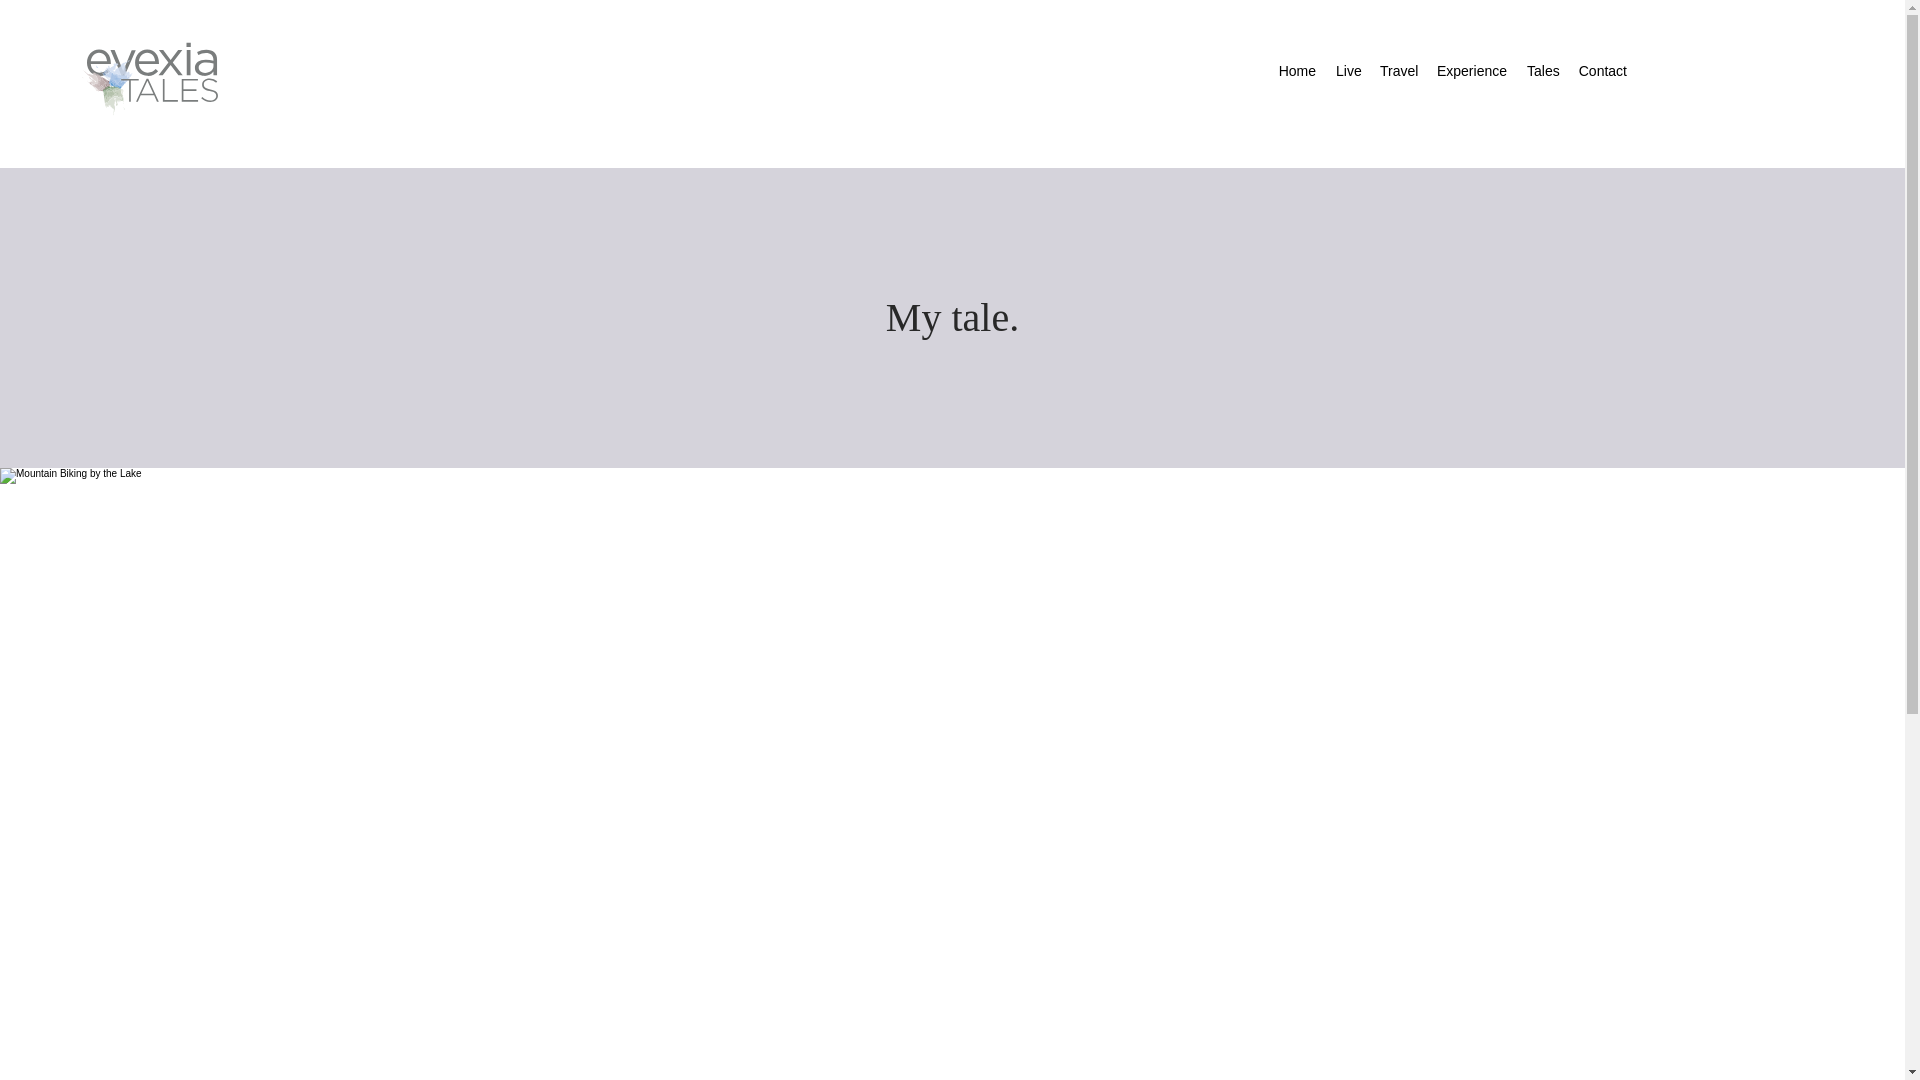  I want to click on Live, so click(1348, 71).